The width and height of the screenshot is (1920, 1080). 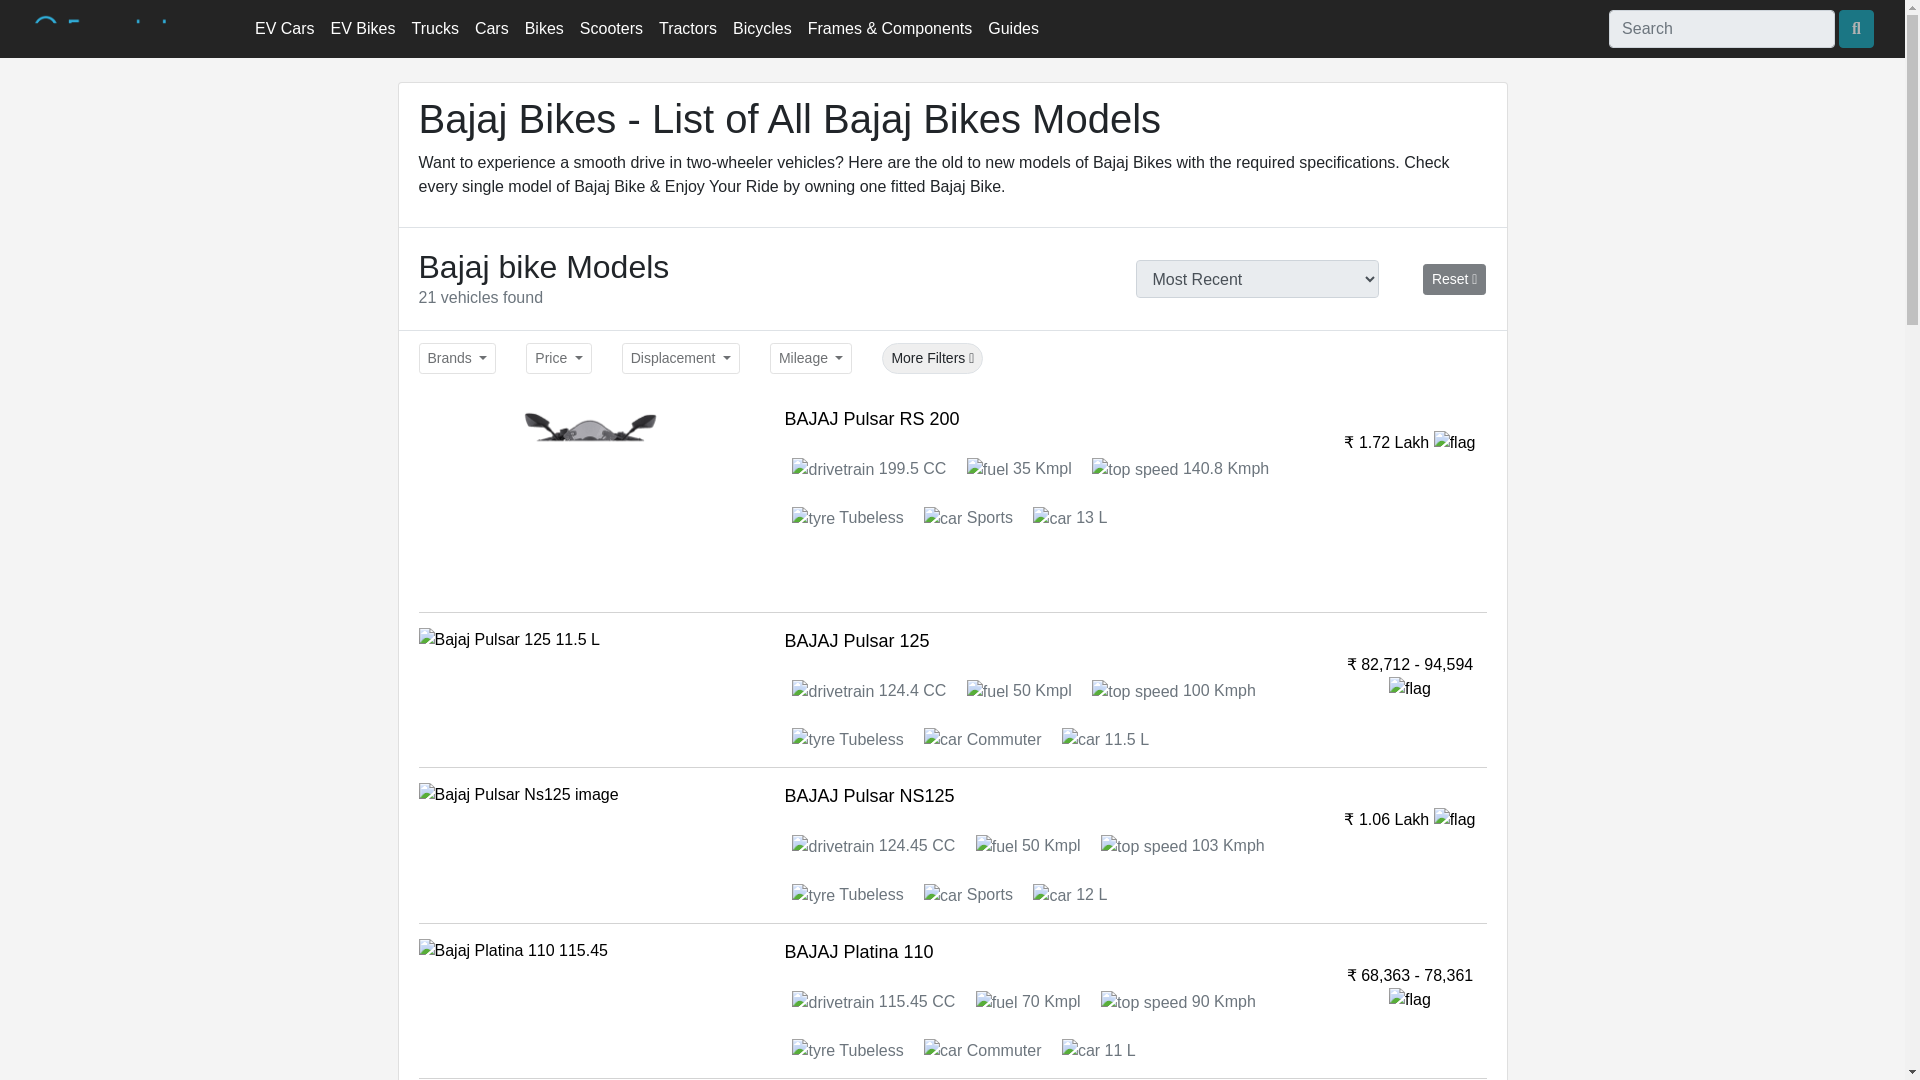 I want to click on trim, so click(x=1174, y=690).